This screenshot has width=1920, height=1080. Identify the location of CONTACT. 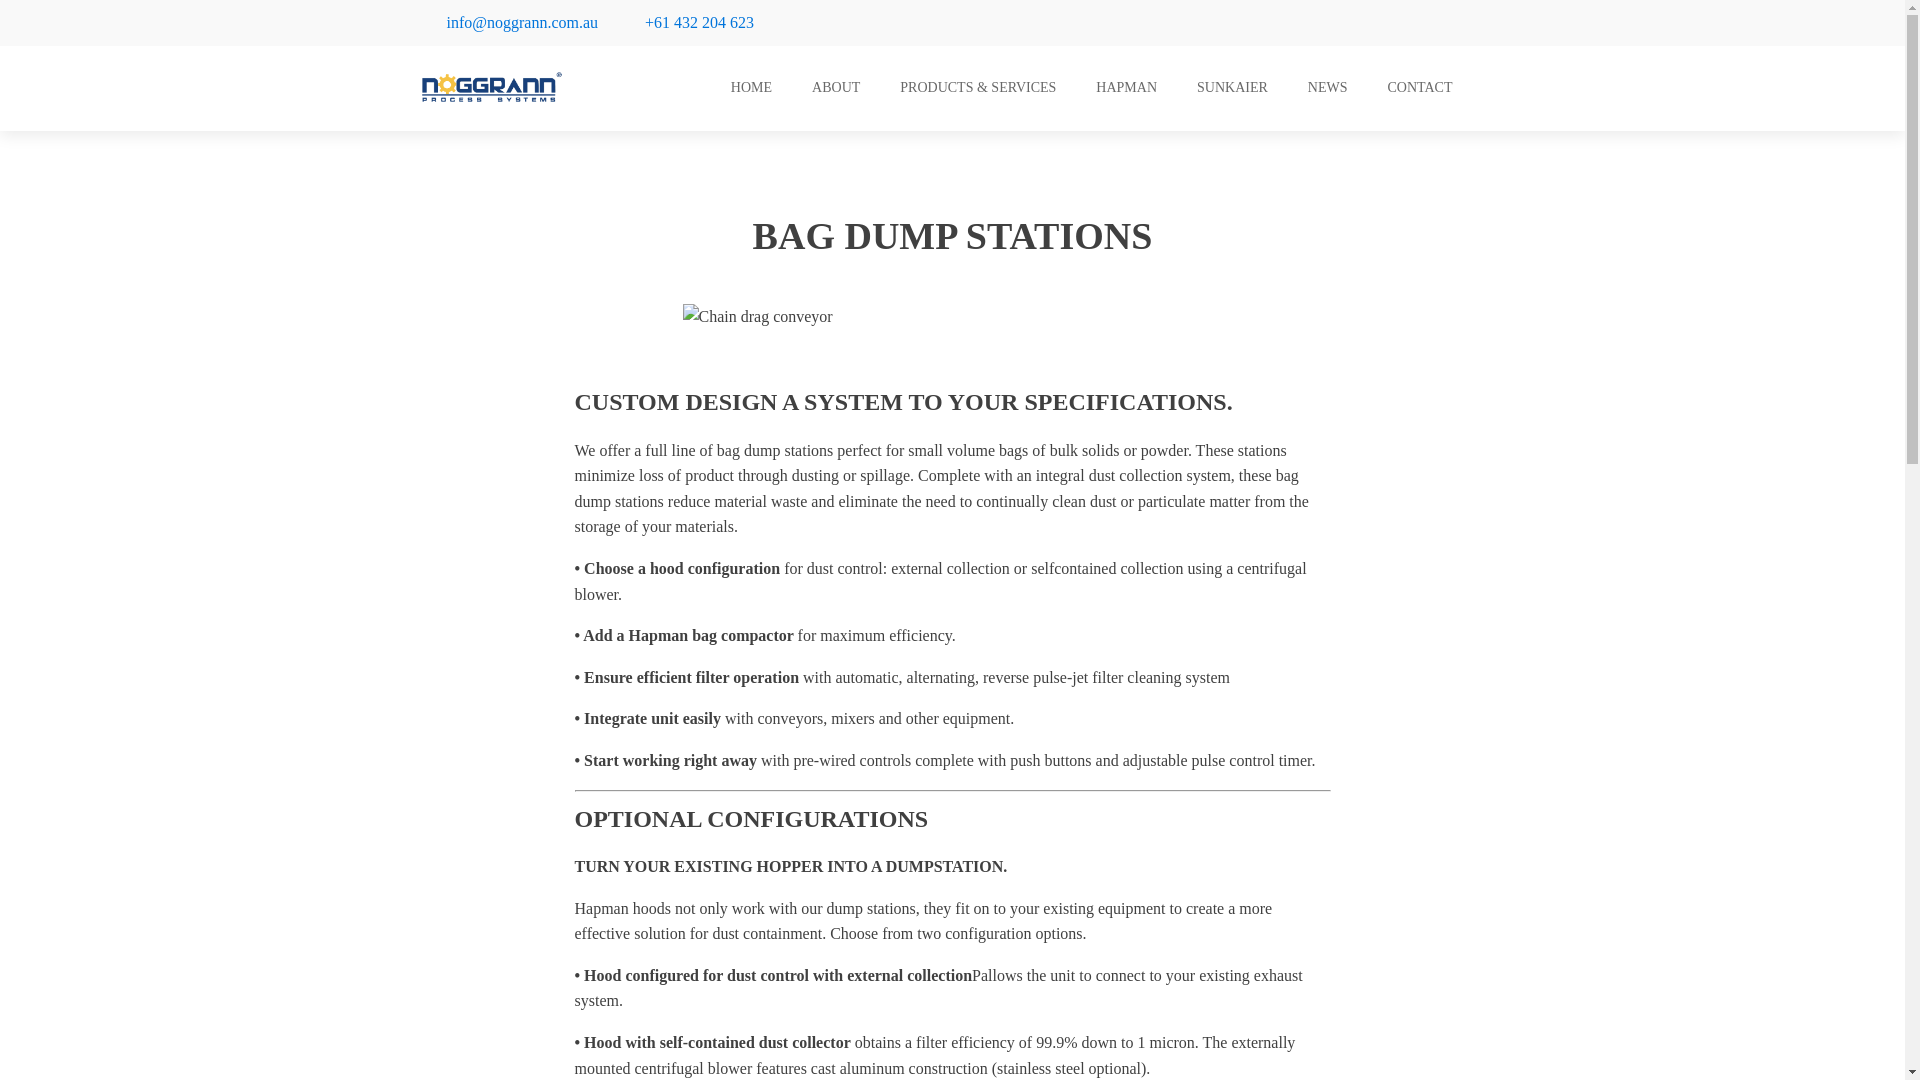
(1420, 88).